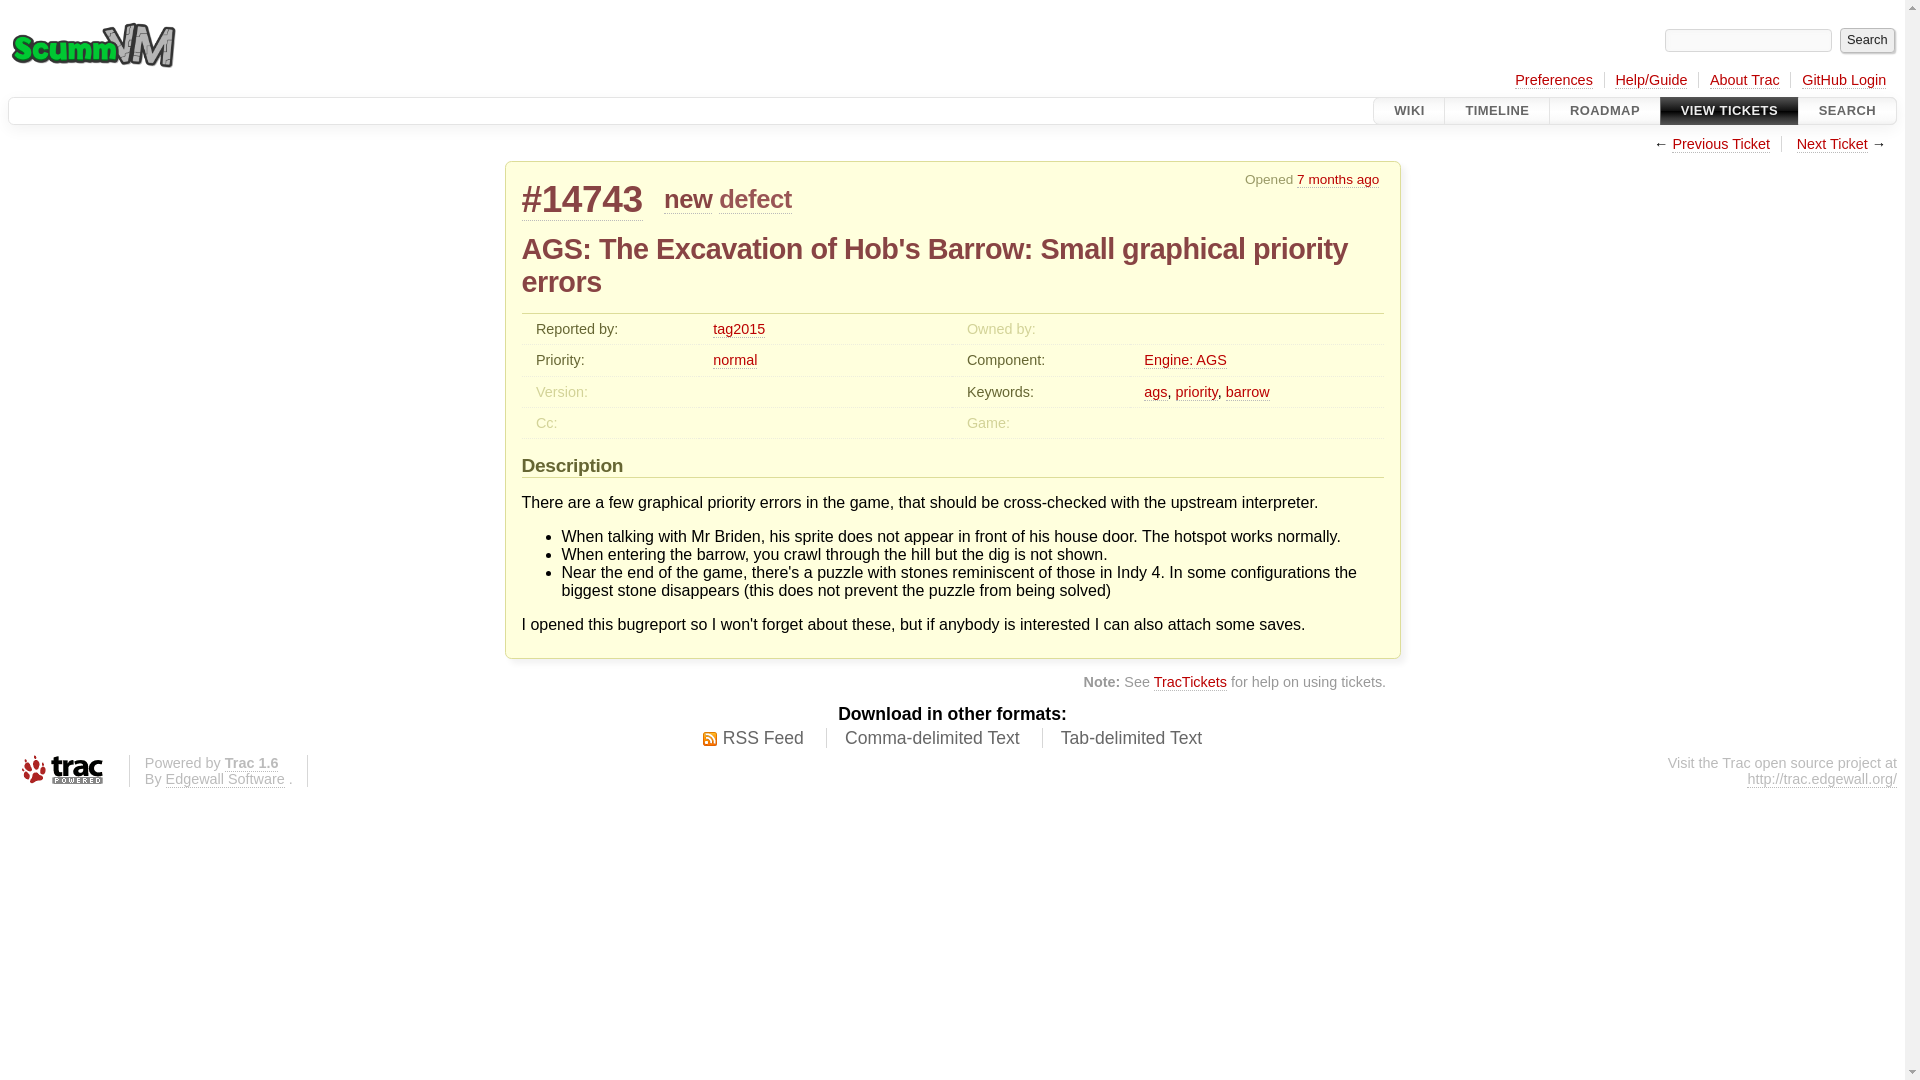 This screenshot has height=1080, width=1920. What do you see at coordinates (1844, 80) in the screenshot?
I see `GitHub Login` at bounding box center [1844, 80].